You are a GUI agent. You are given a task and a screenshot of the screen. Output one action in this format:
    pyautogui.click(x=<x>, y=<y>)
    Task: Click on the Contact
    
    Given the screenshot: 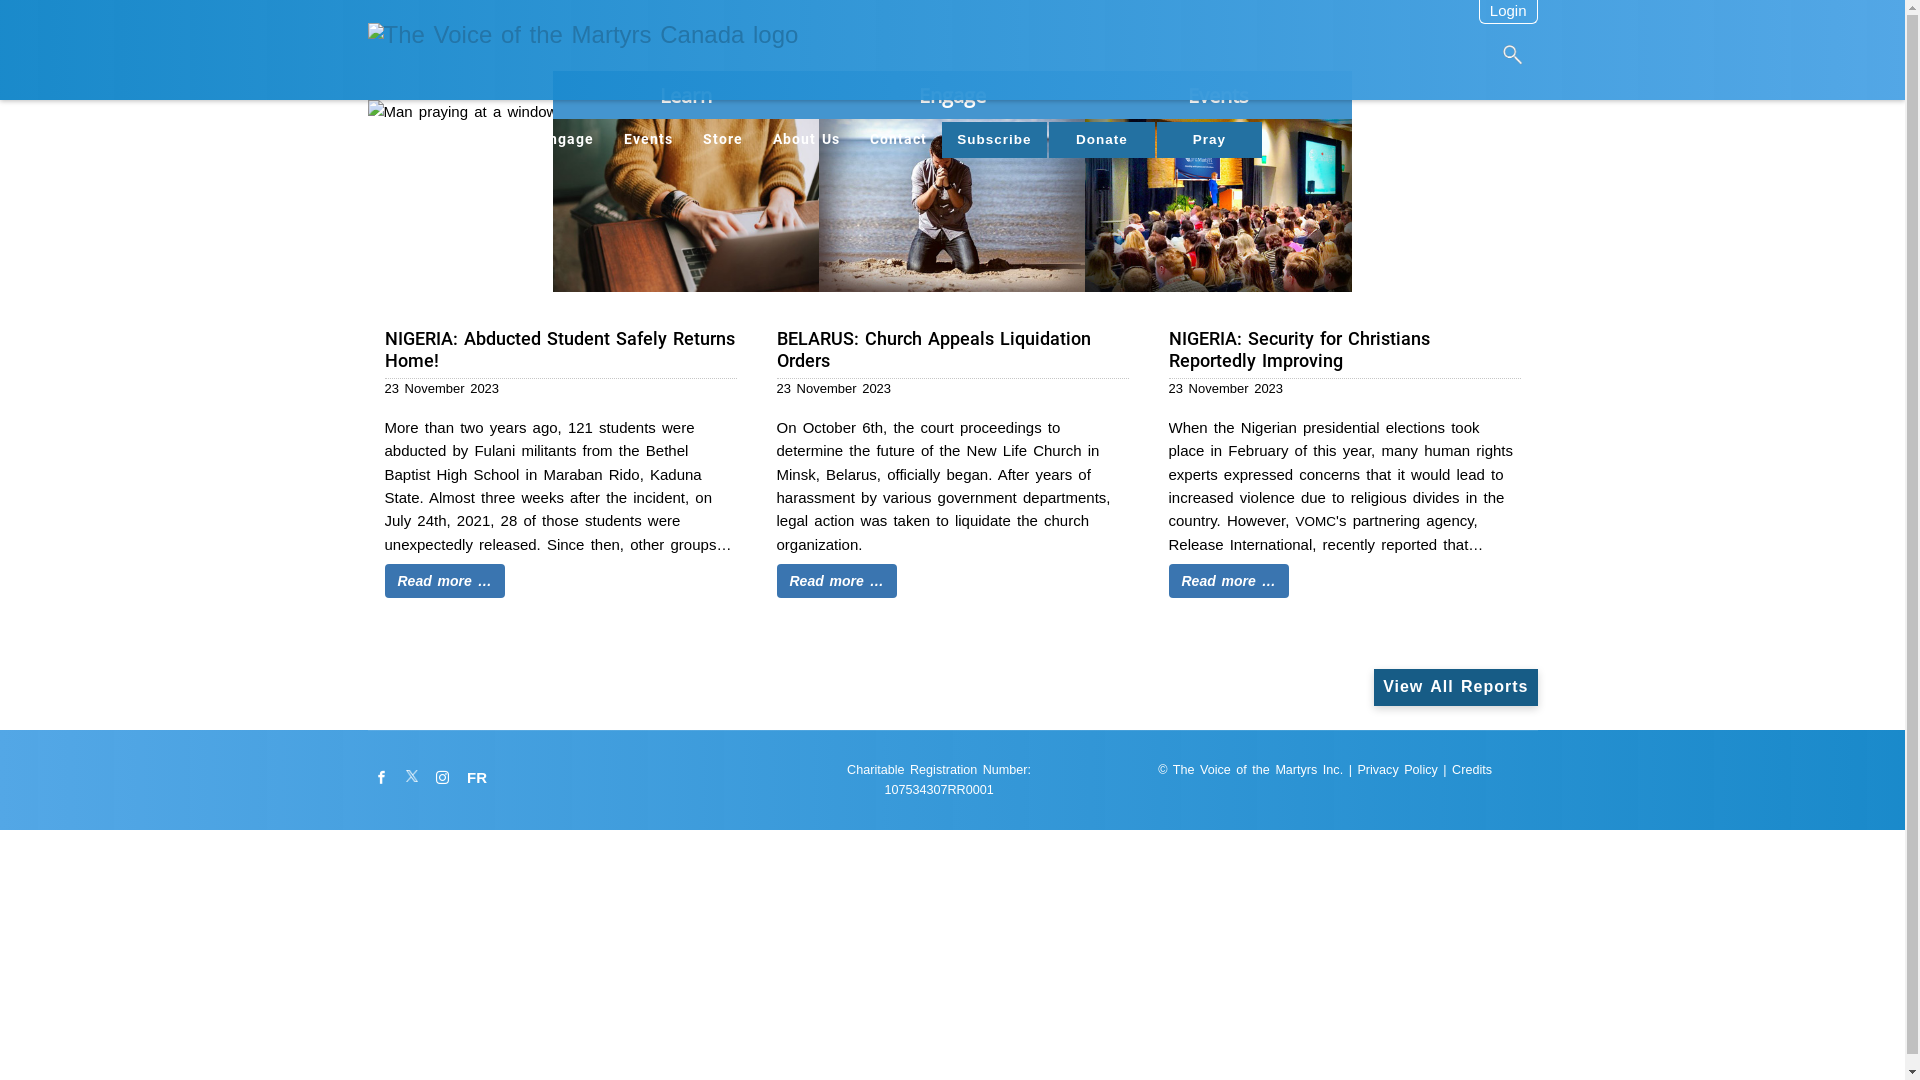 What is the action you would take?
    pyautogui.click(x=898, y=140)
    